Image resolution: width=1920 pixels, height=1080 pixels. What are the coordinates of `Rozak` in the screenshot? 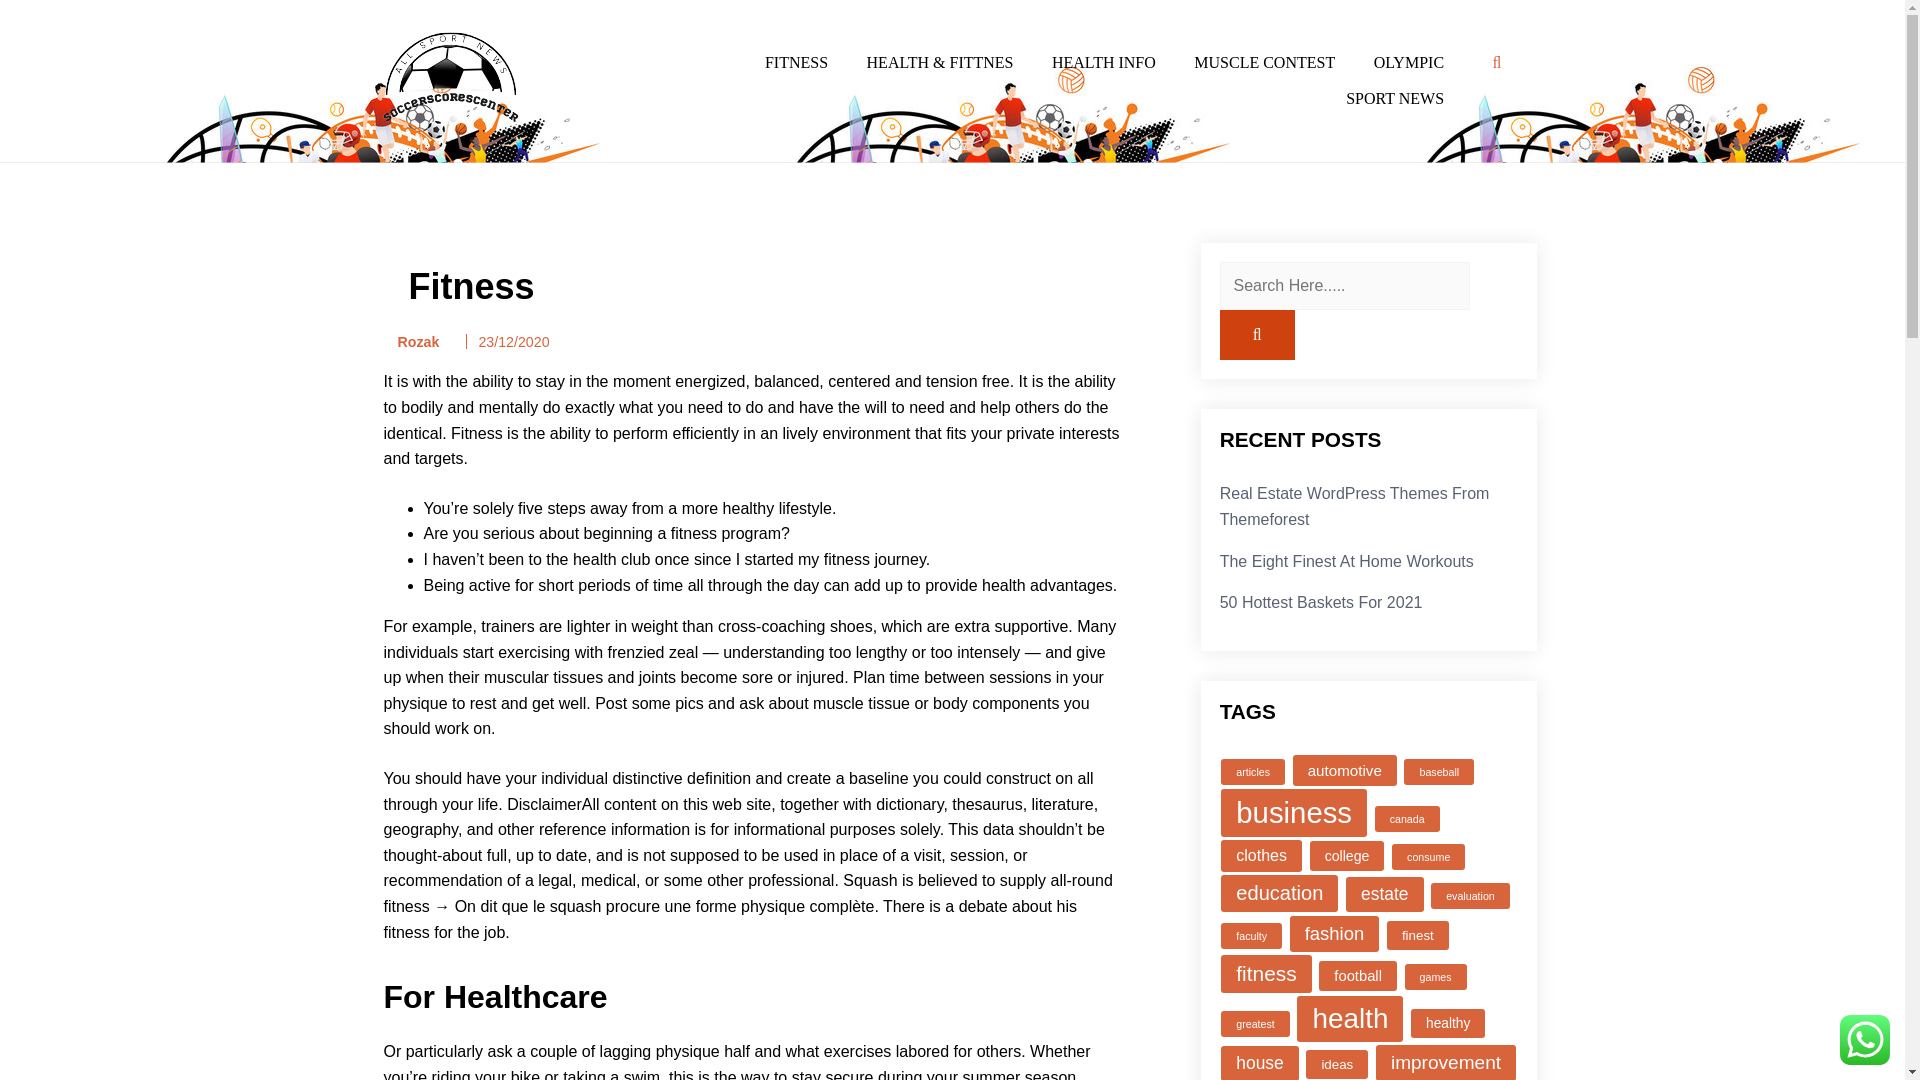 It's located at (412, 342).